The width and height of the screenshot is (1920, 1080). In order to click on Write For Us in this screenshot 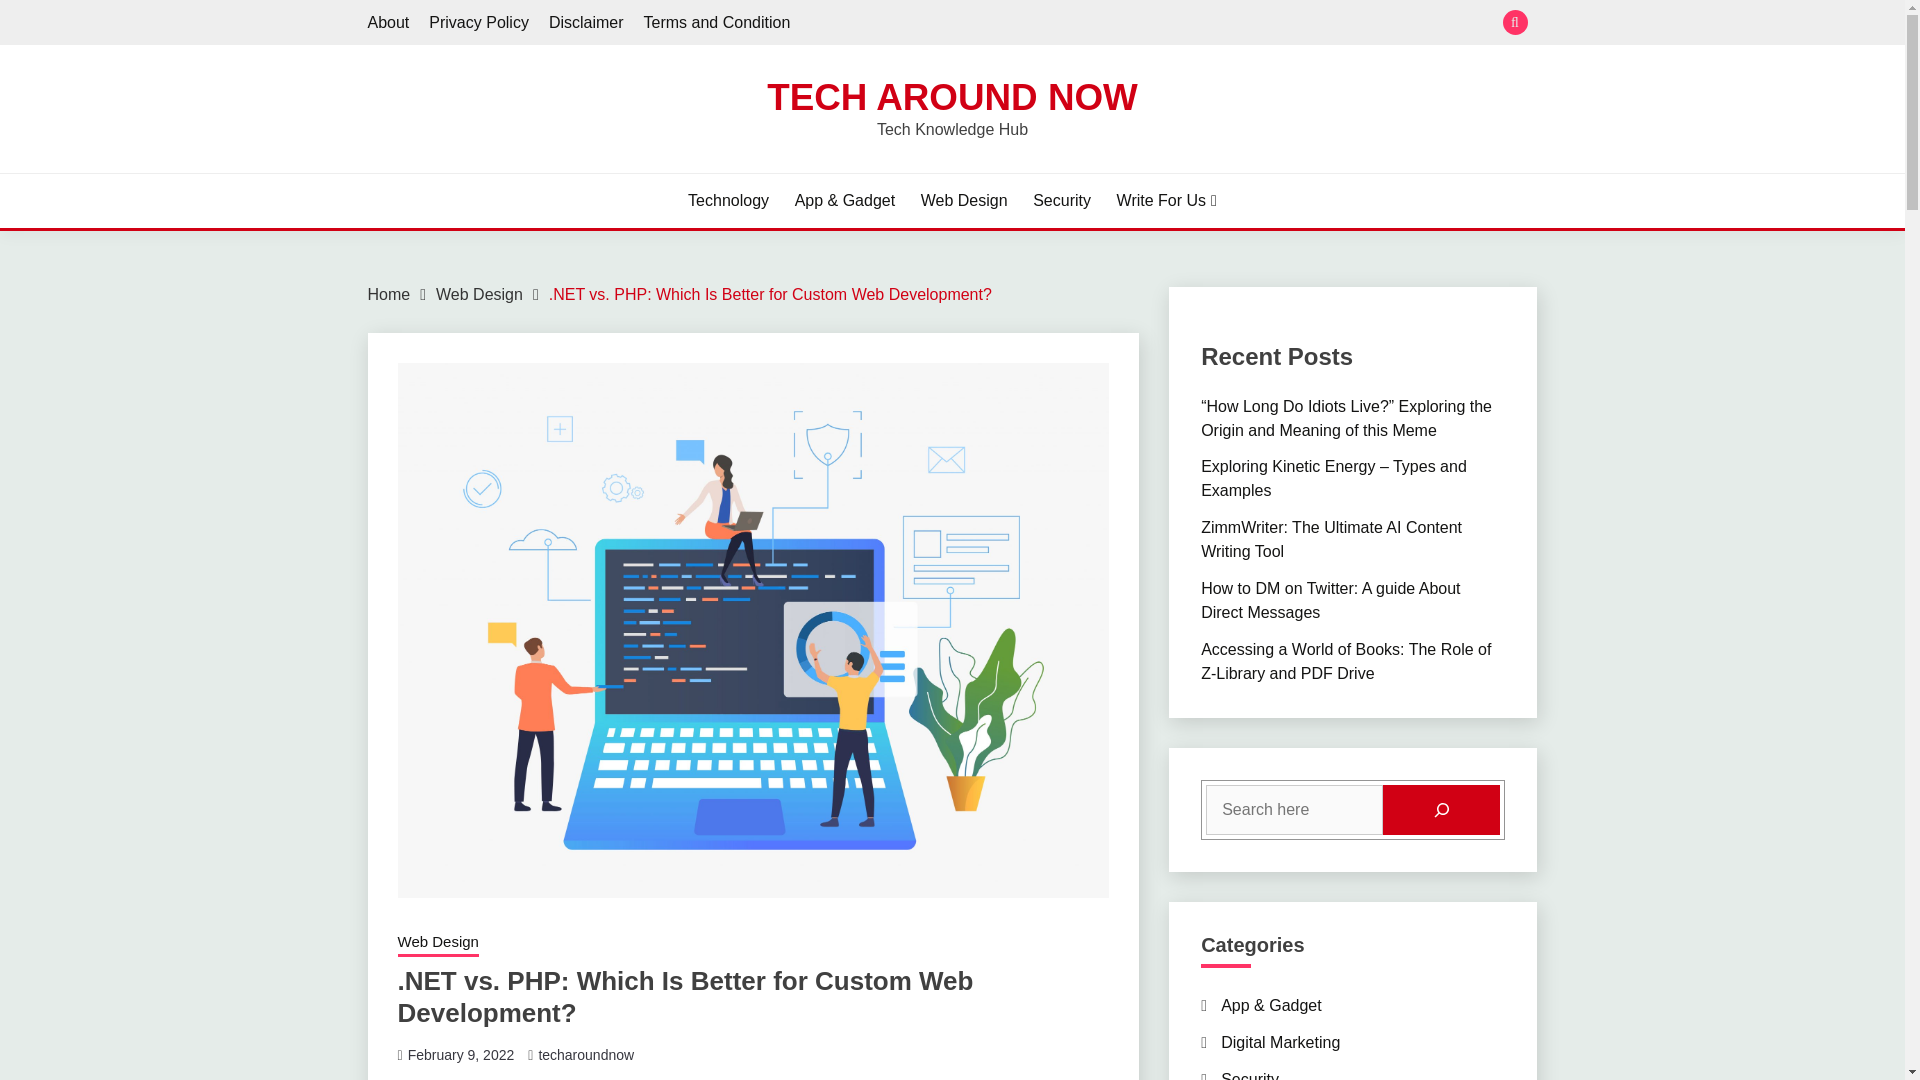, I will do `click(1167, 200)`.